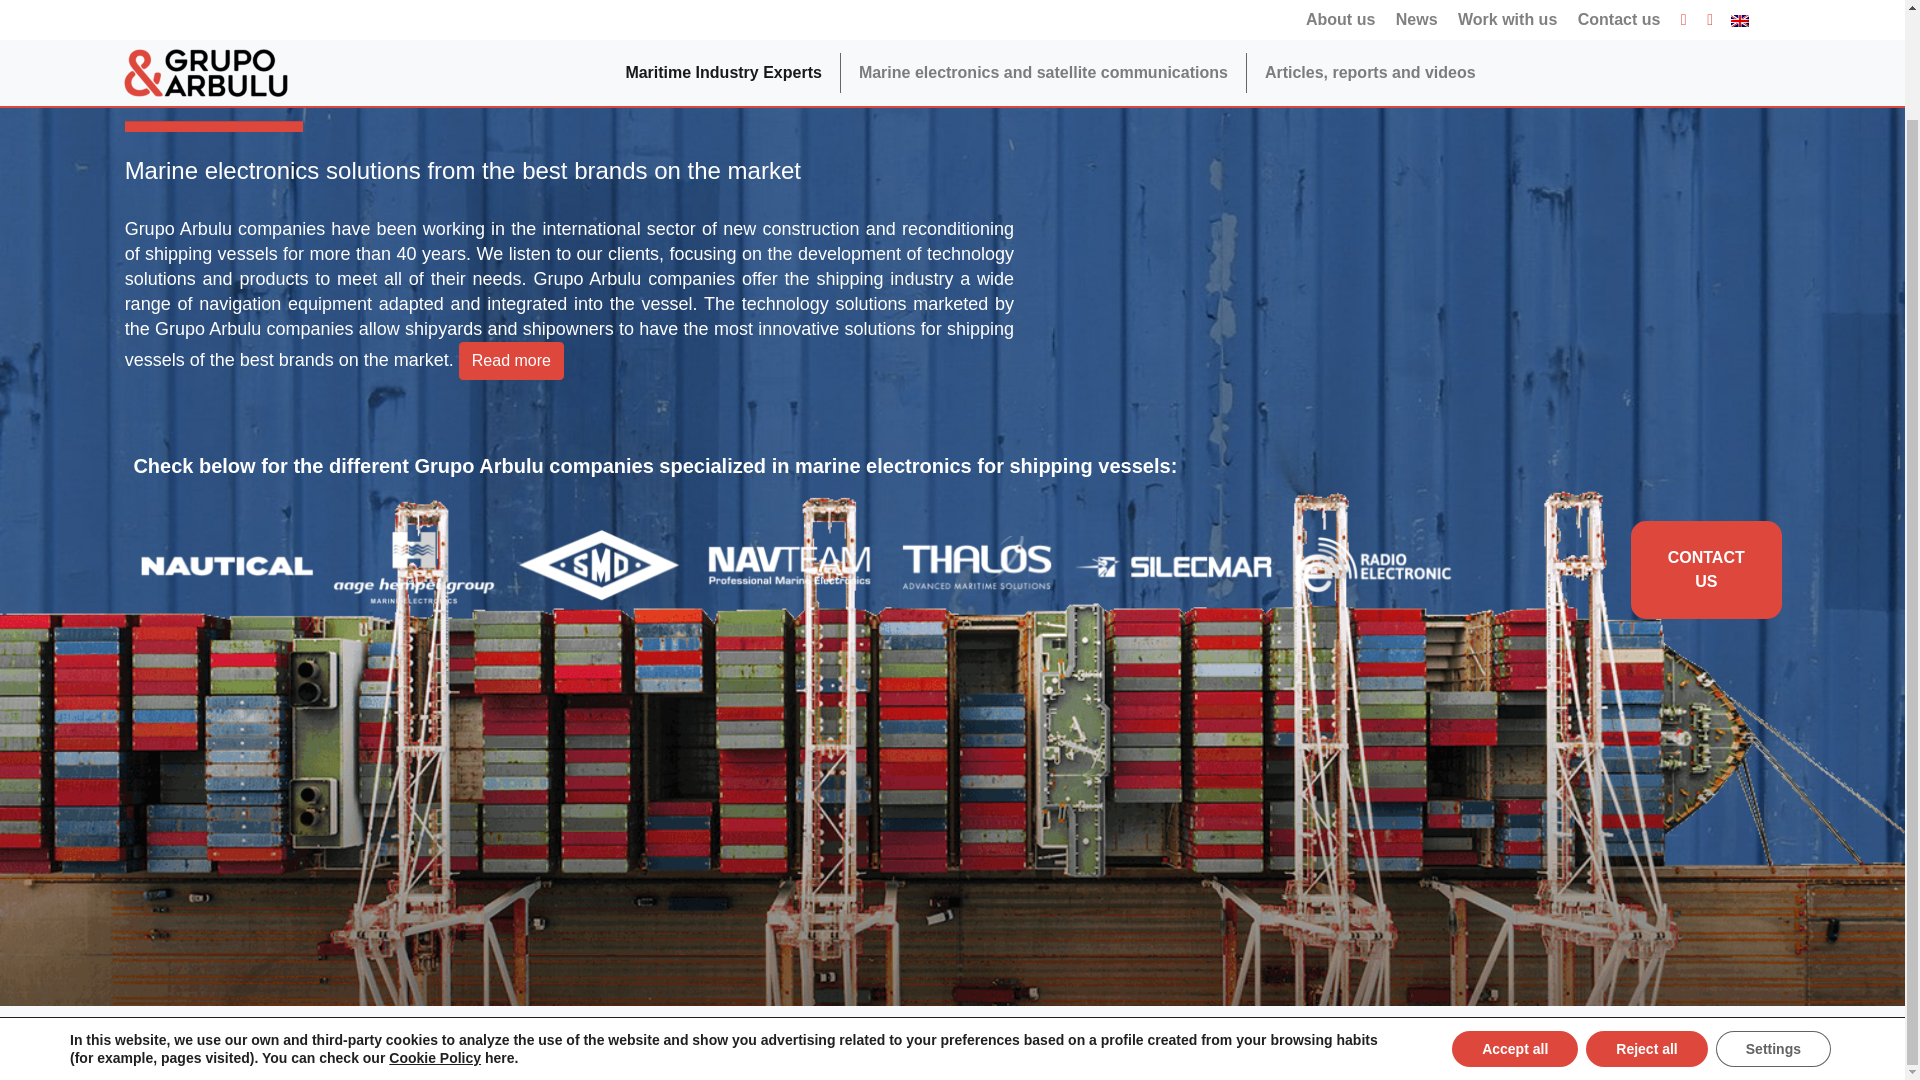 Image resolution: width=1920 pixels, height=1080 pixels. I want to click on CONTACT US, so click(1706, 569).